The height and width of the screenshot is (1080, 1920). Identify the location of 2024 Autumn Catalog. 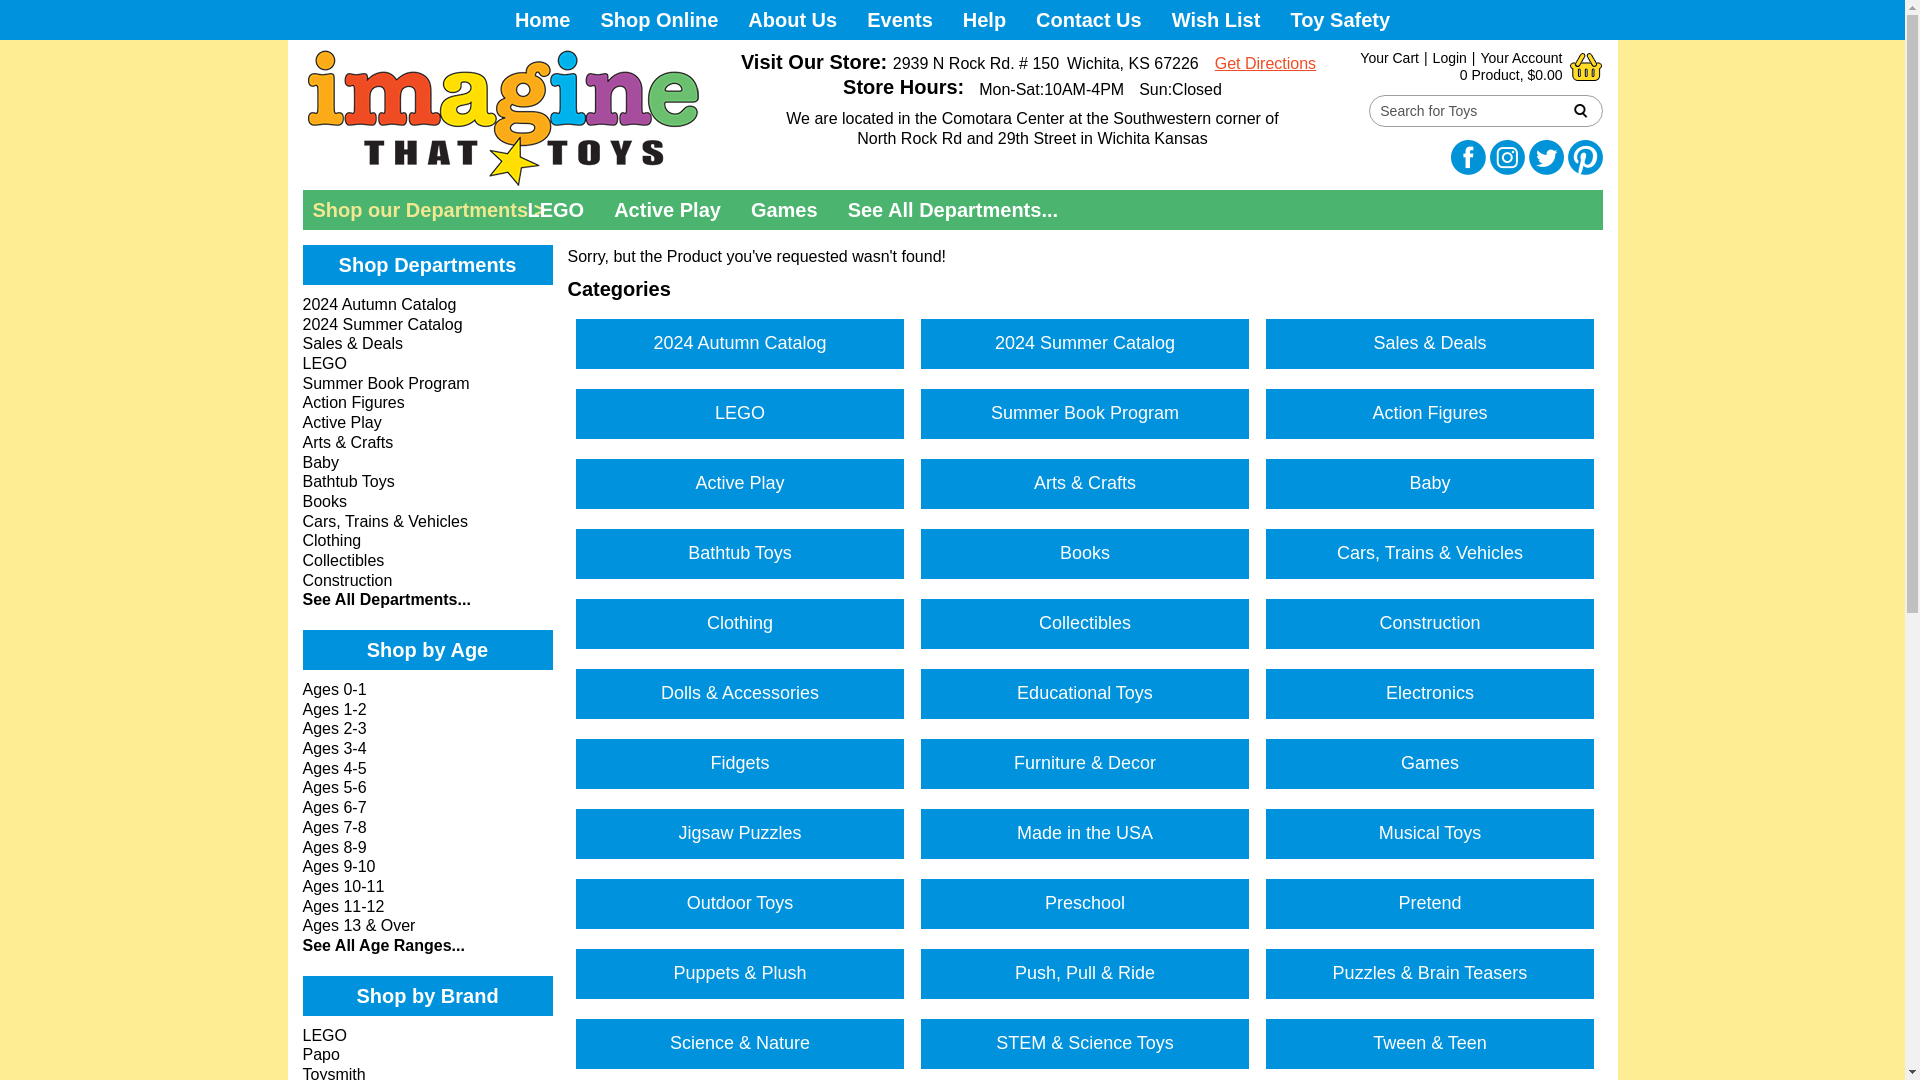
(740, 344).